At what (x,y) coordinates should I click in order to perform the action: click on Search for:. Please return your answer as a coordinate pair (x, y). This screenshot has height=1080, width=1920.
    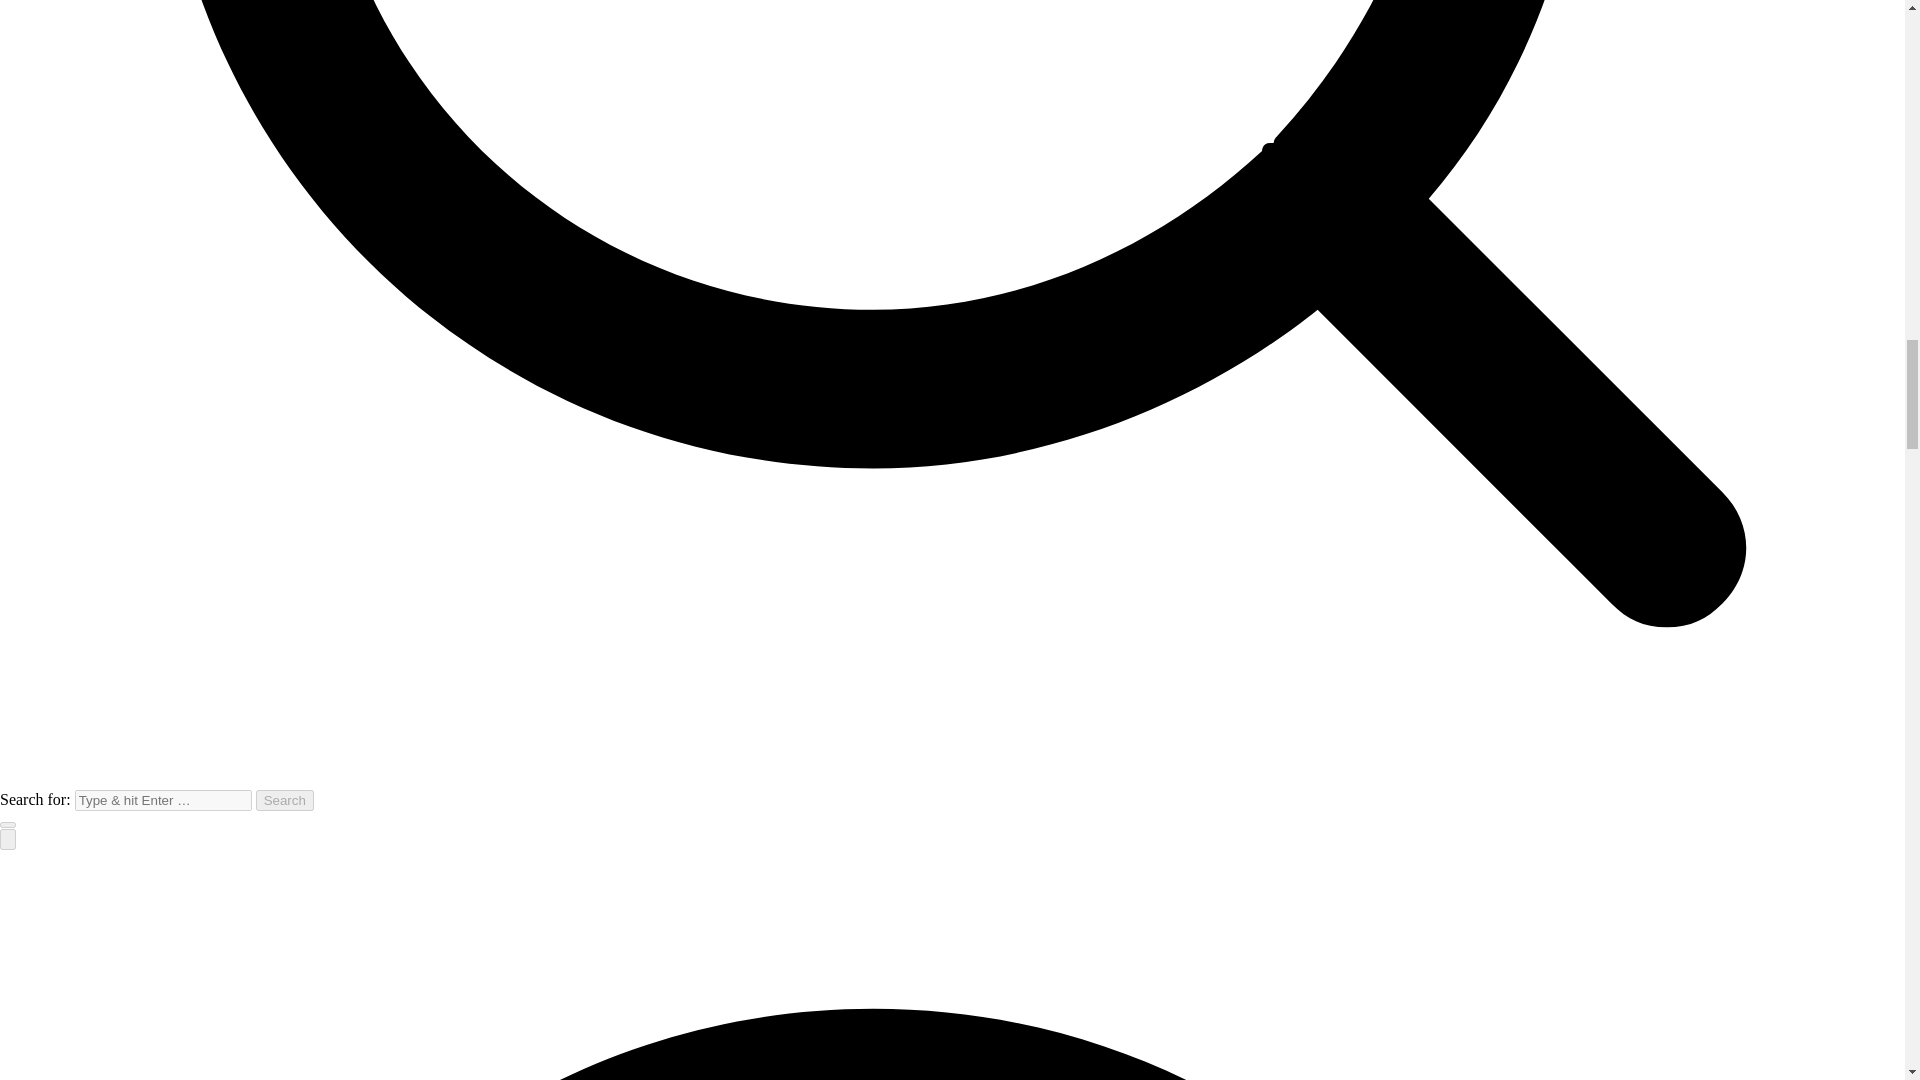
    Looking at the image, I should click on (162, 800).